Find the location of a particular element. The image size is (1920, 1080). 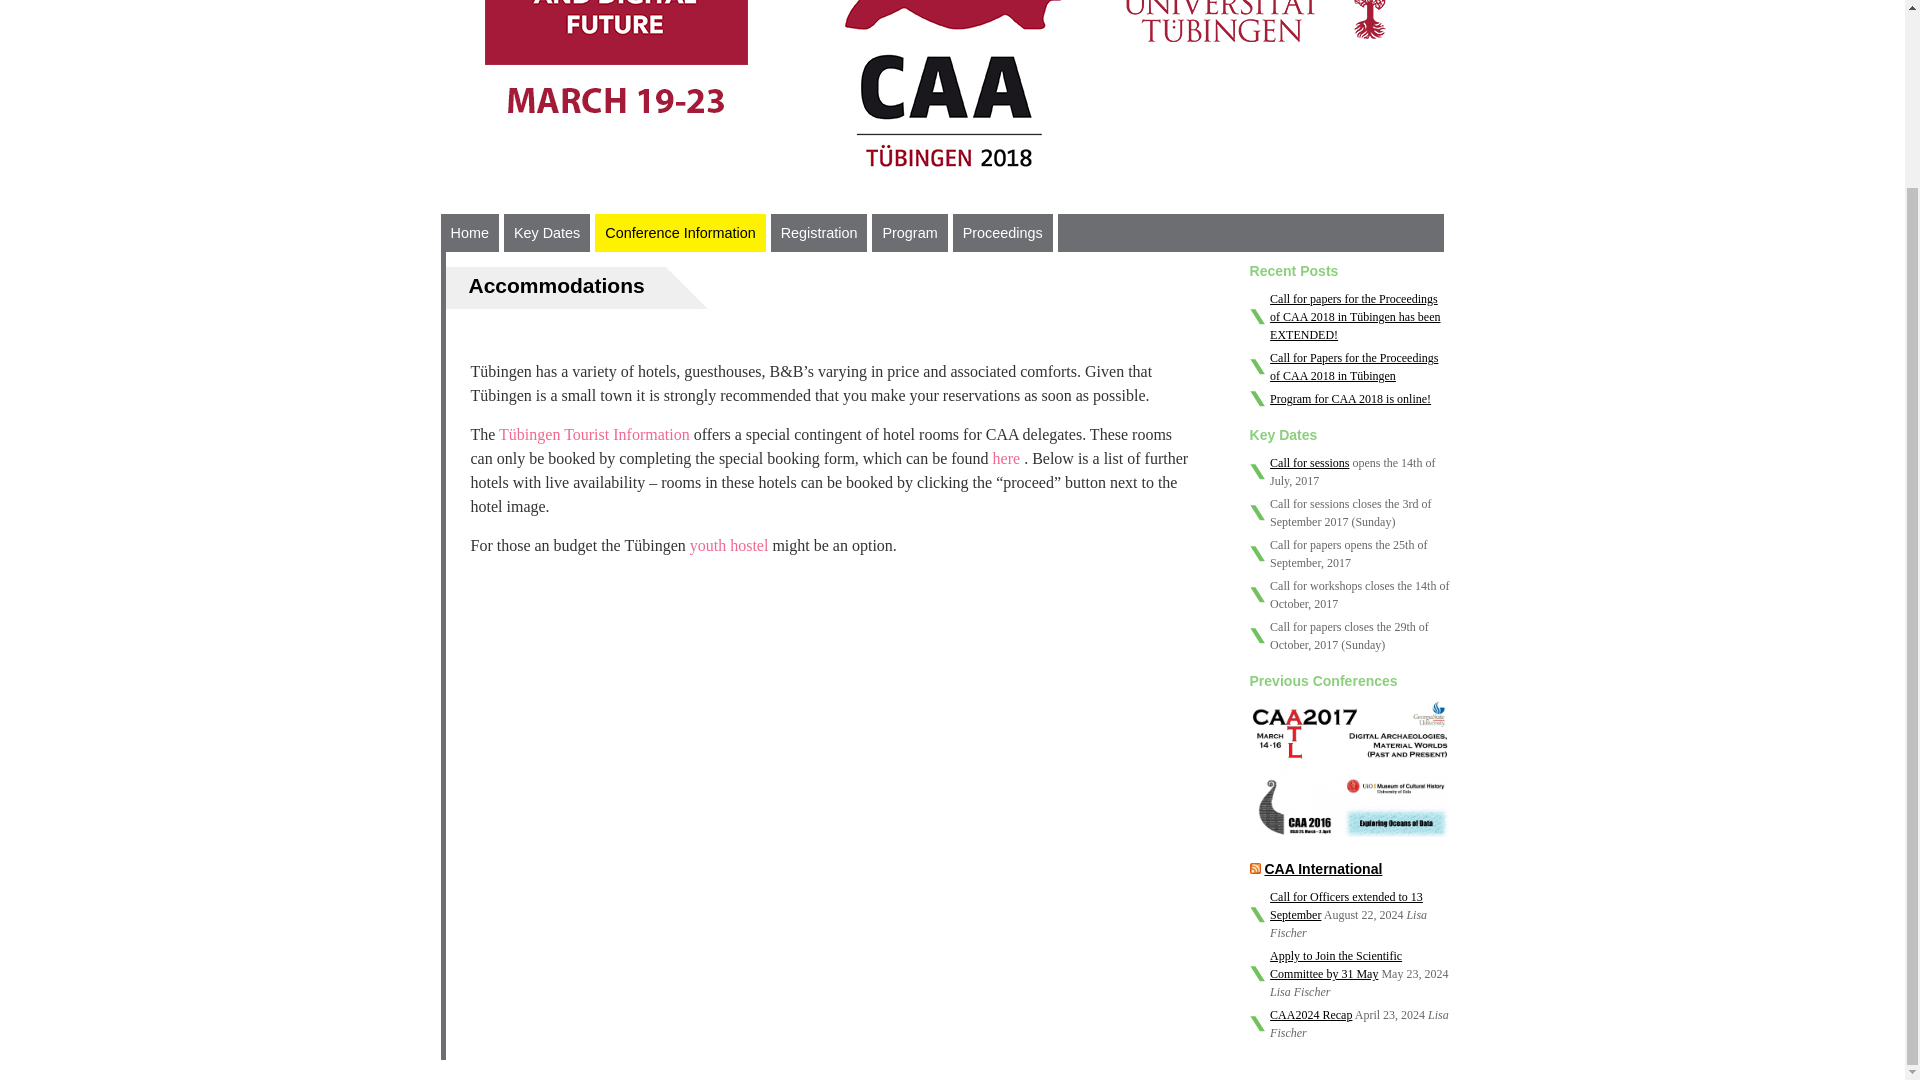

Home is located at coordinates (468, 232).